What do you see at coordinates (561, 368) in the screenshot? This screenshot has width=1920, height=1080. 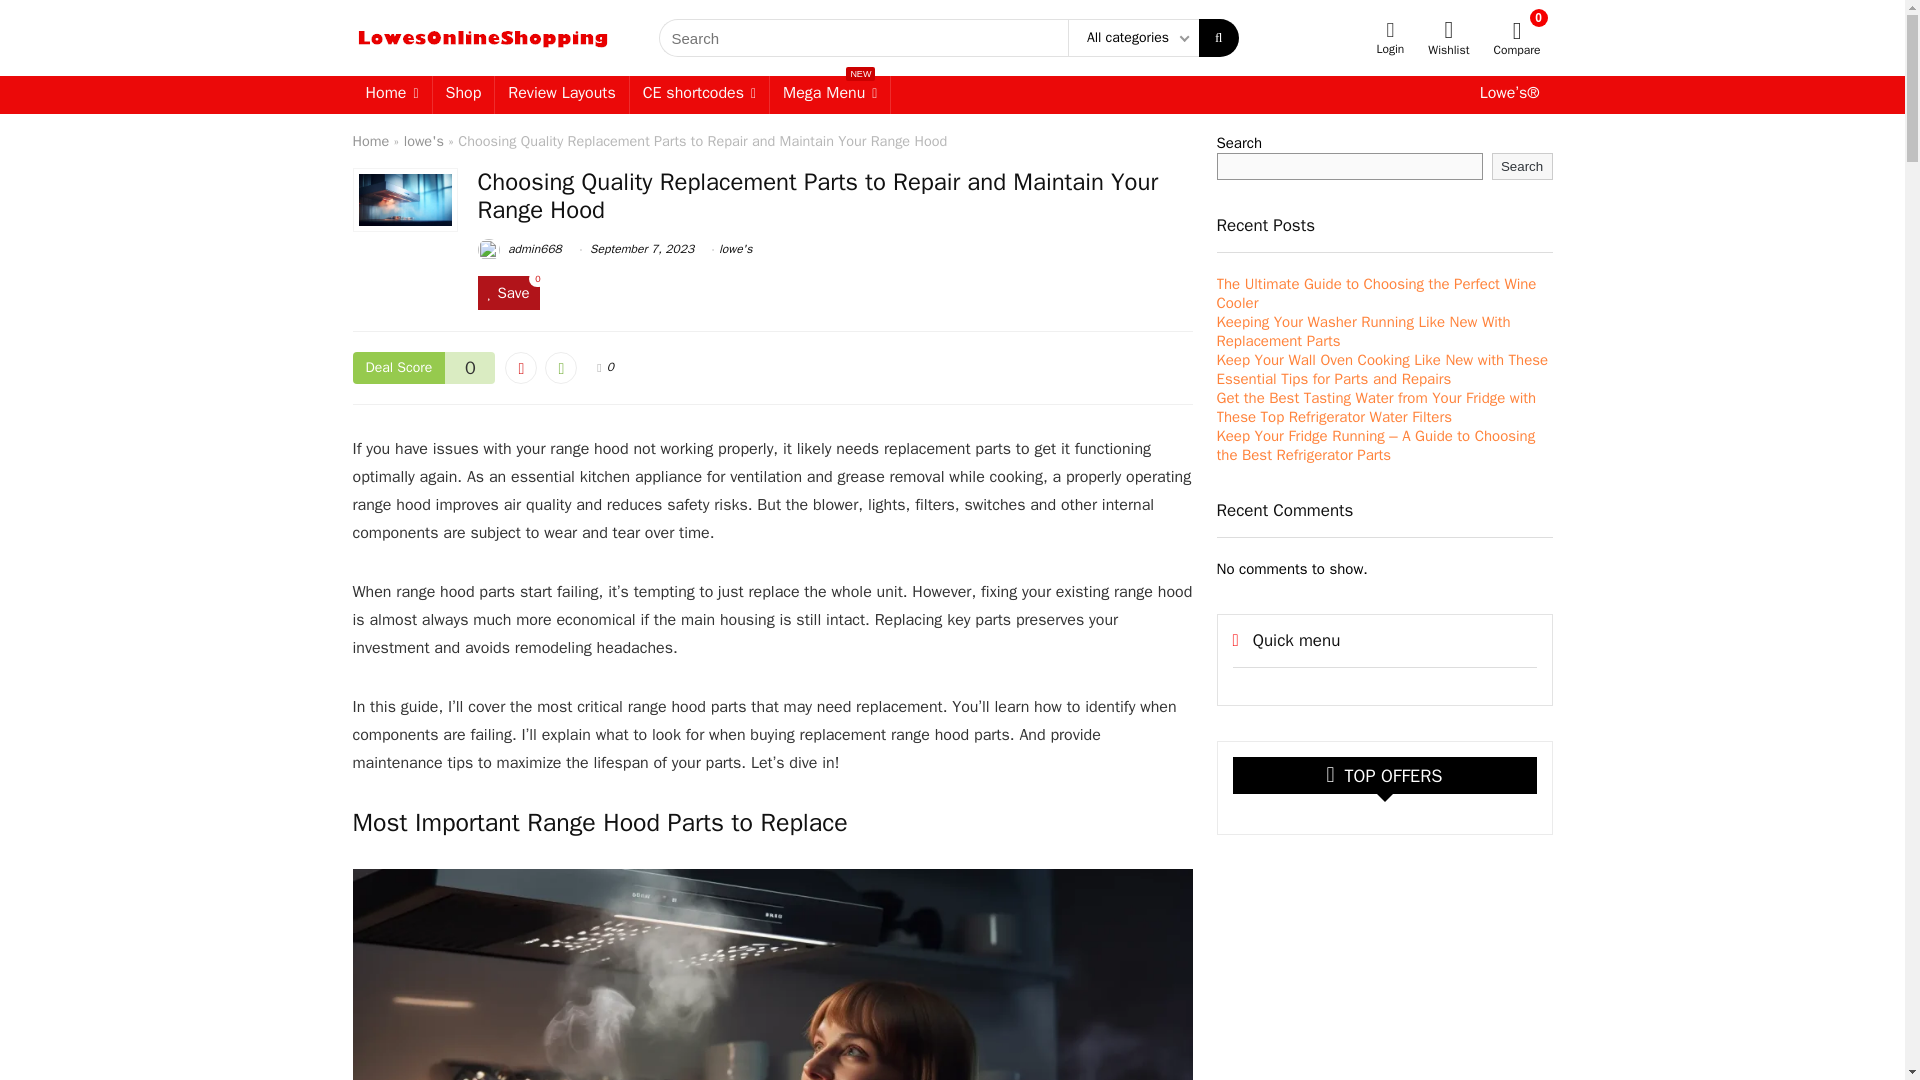 I see `Vote down` at bounding box center [561, 368].